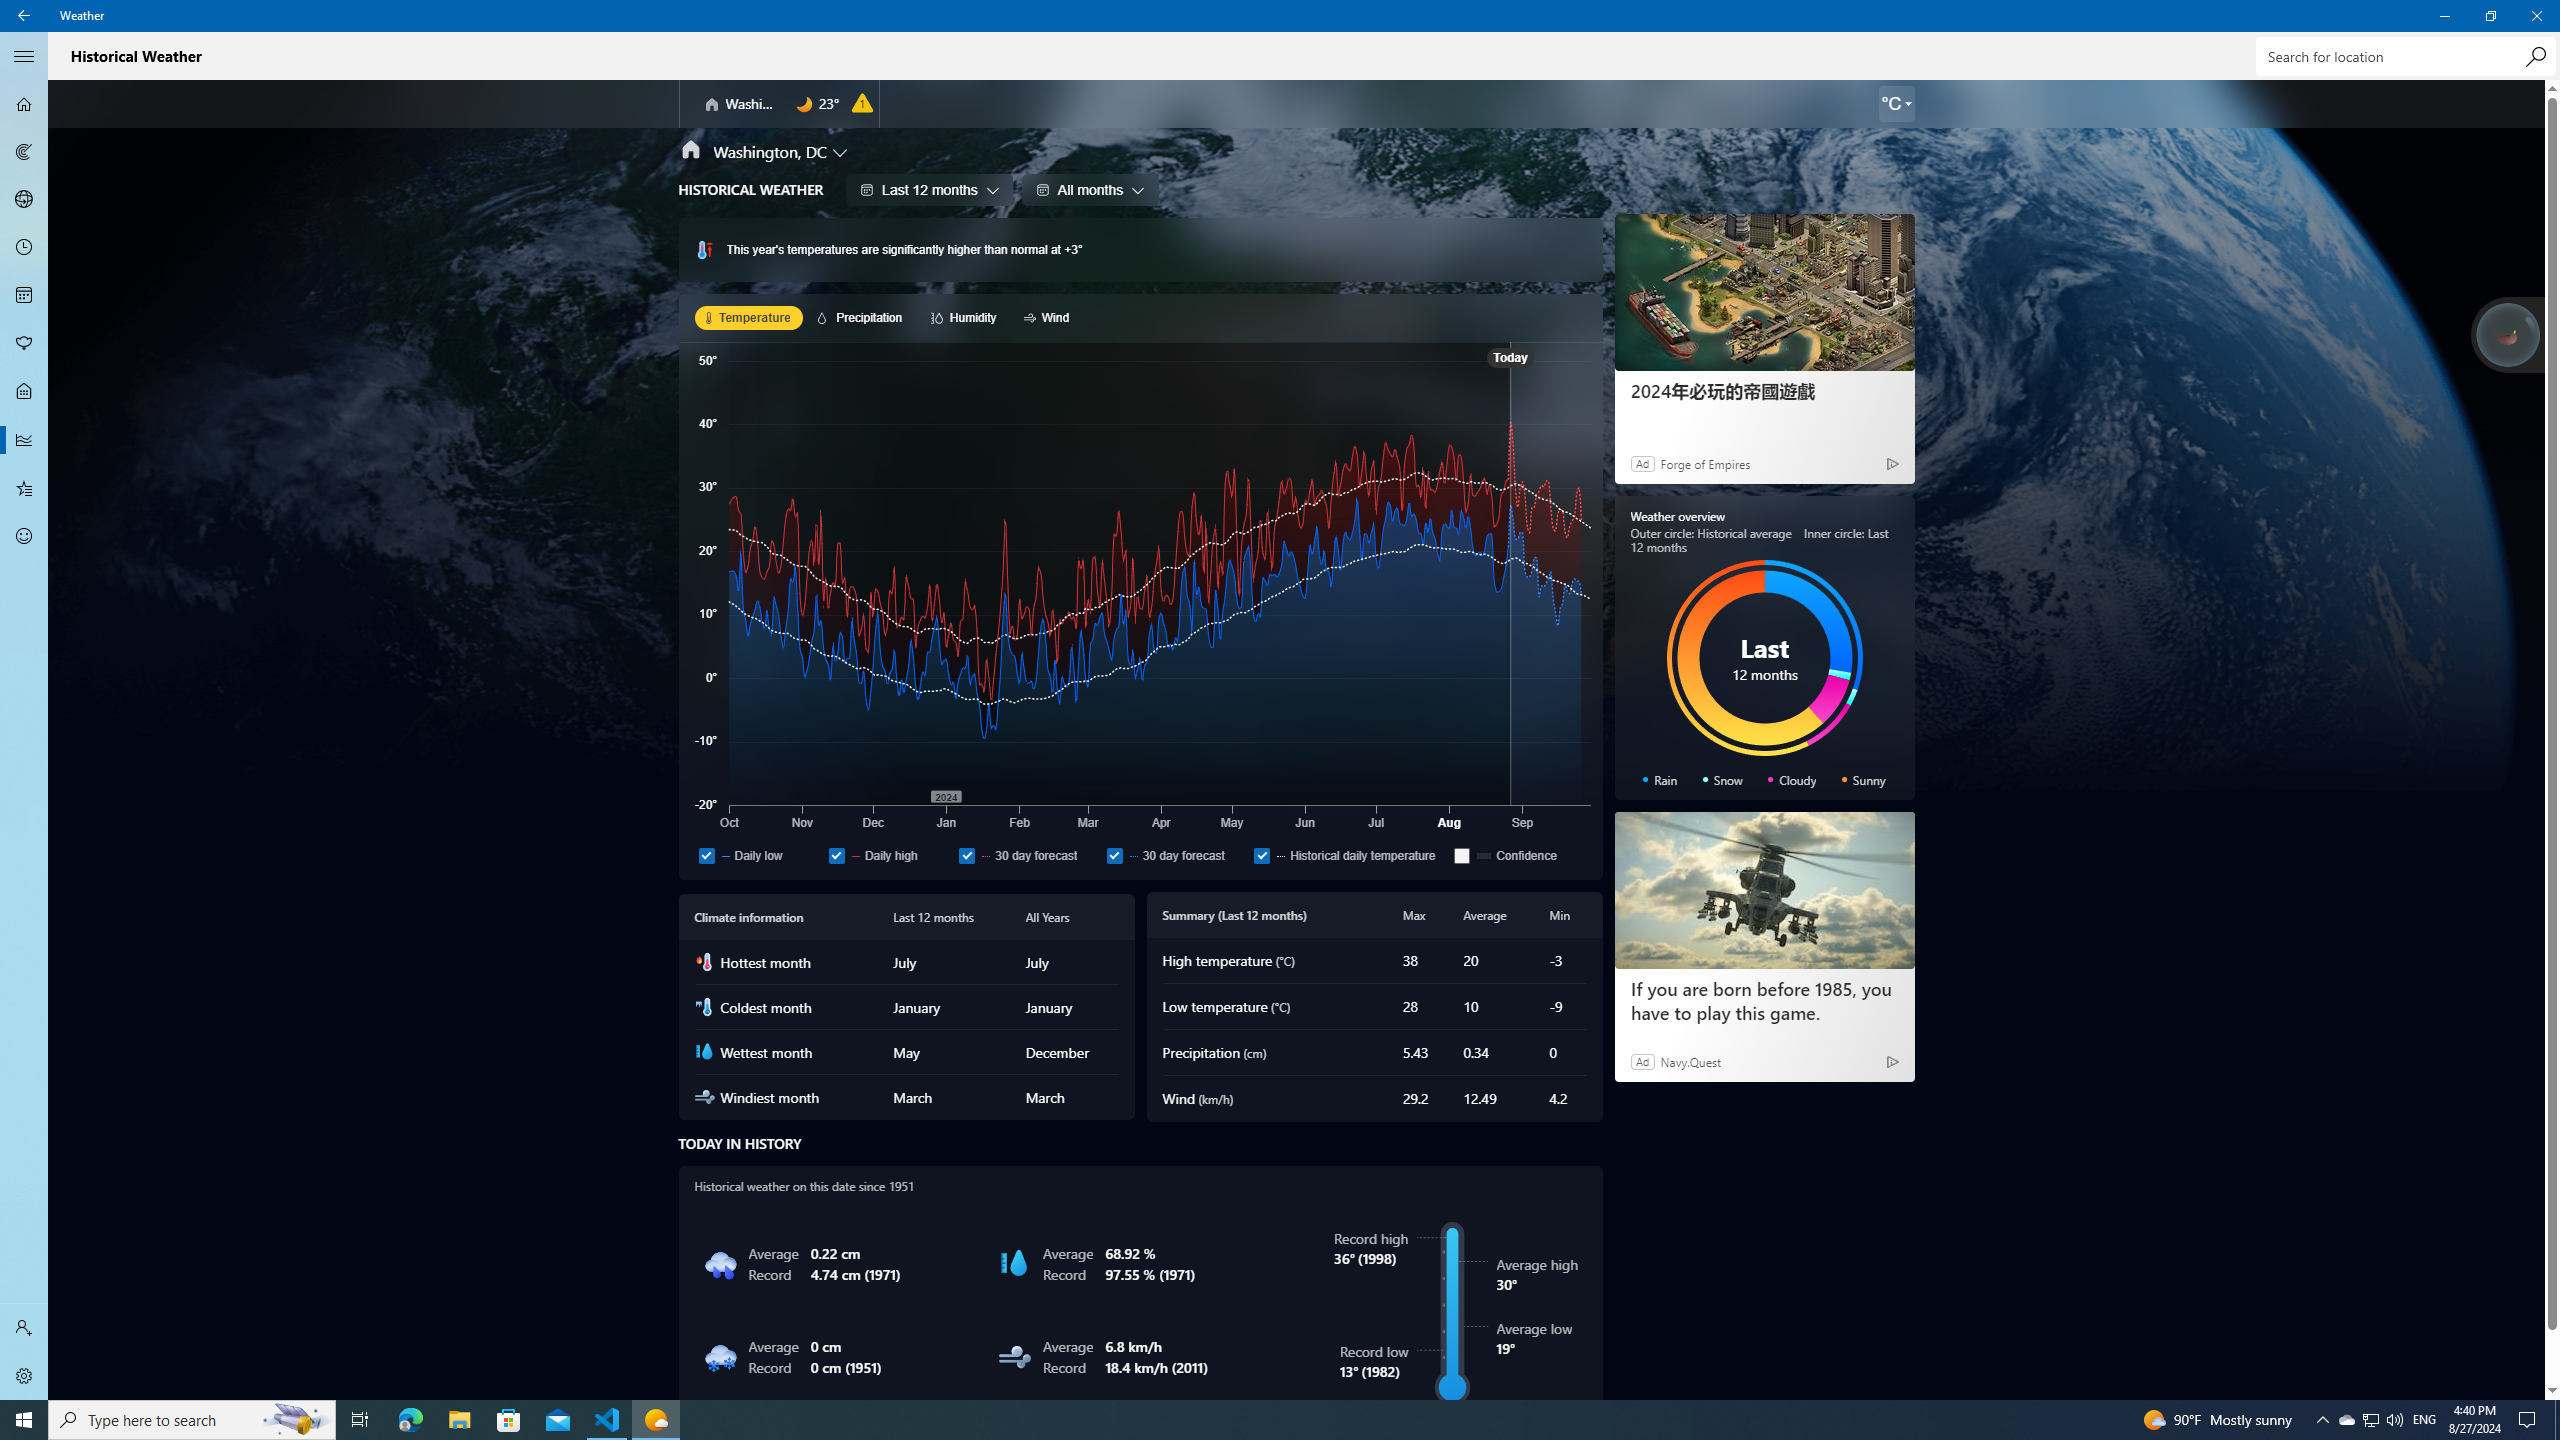  I want to click on Weather - 1 running window, so click(656, 1420).